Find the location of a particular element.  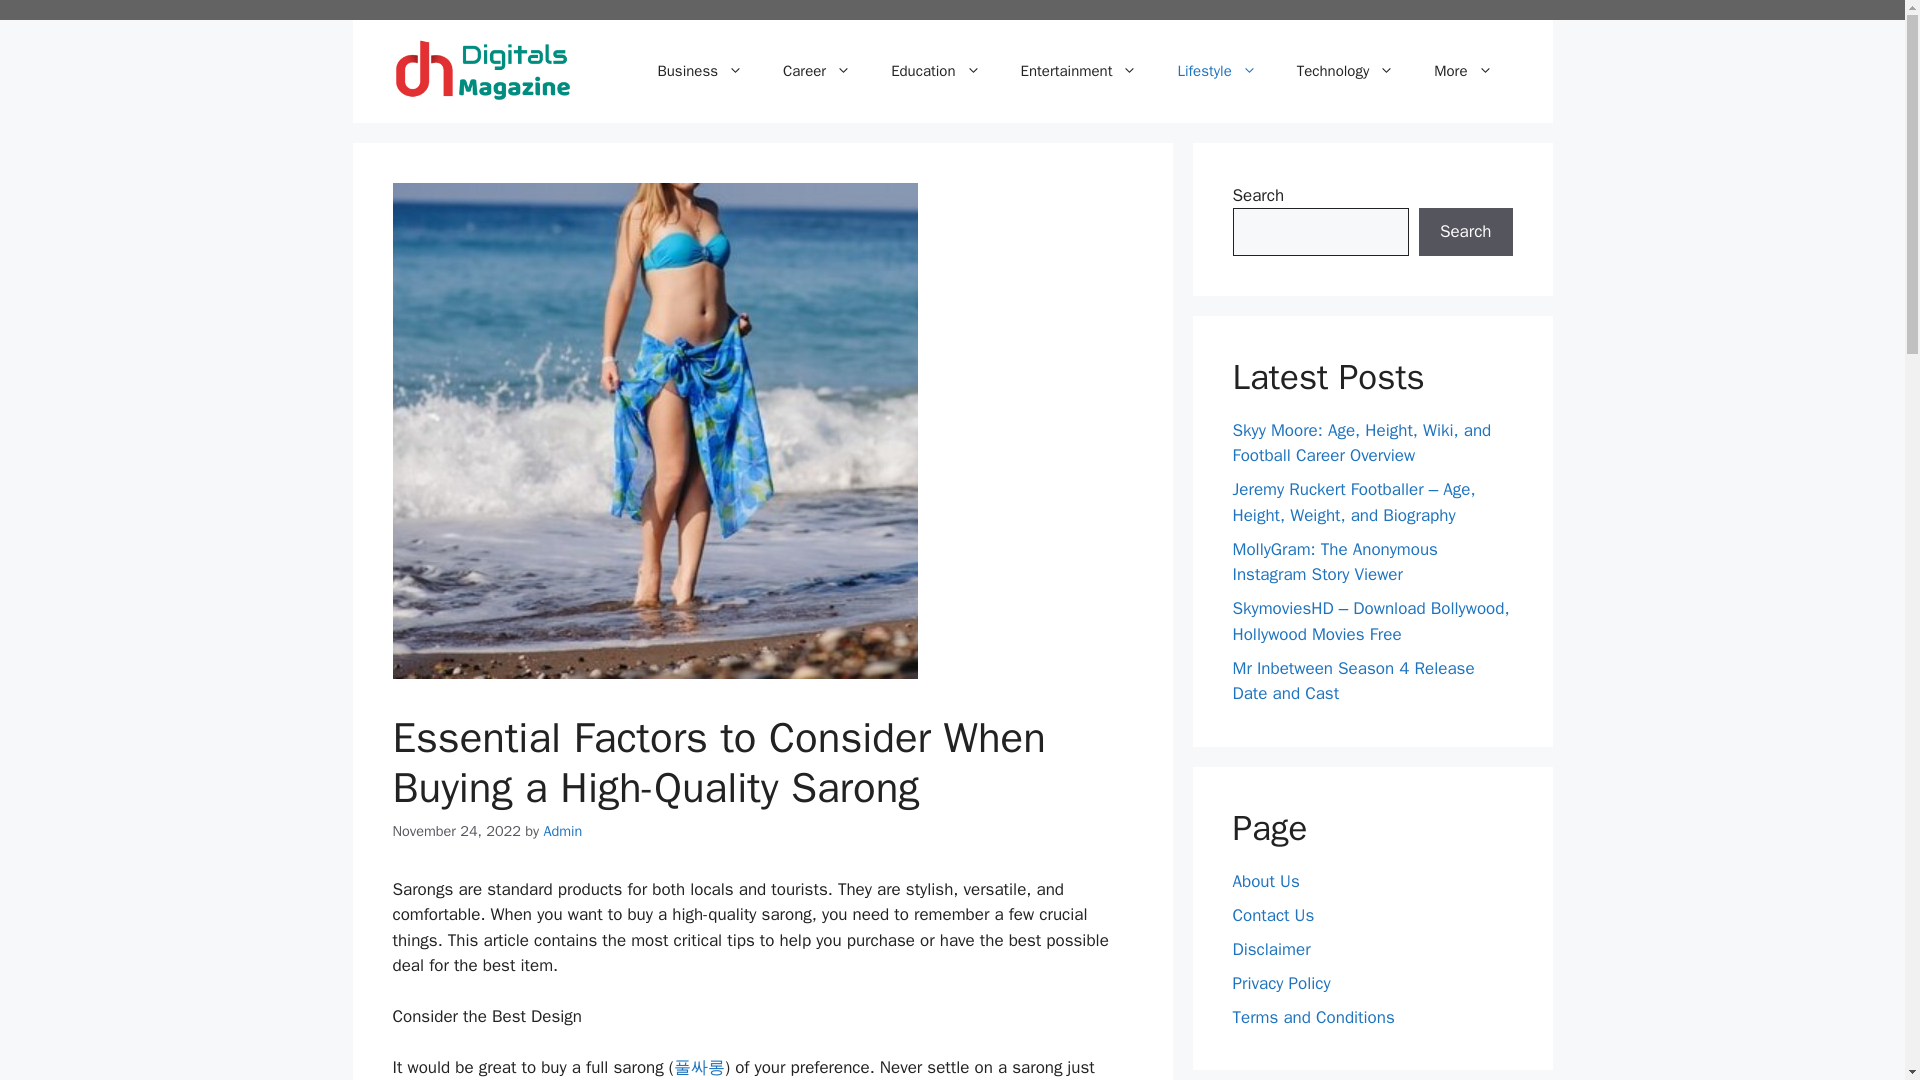

Entertainment is located at coordinates (1078, 71).